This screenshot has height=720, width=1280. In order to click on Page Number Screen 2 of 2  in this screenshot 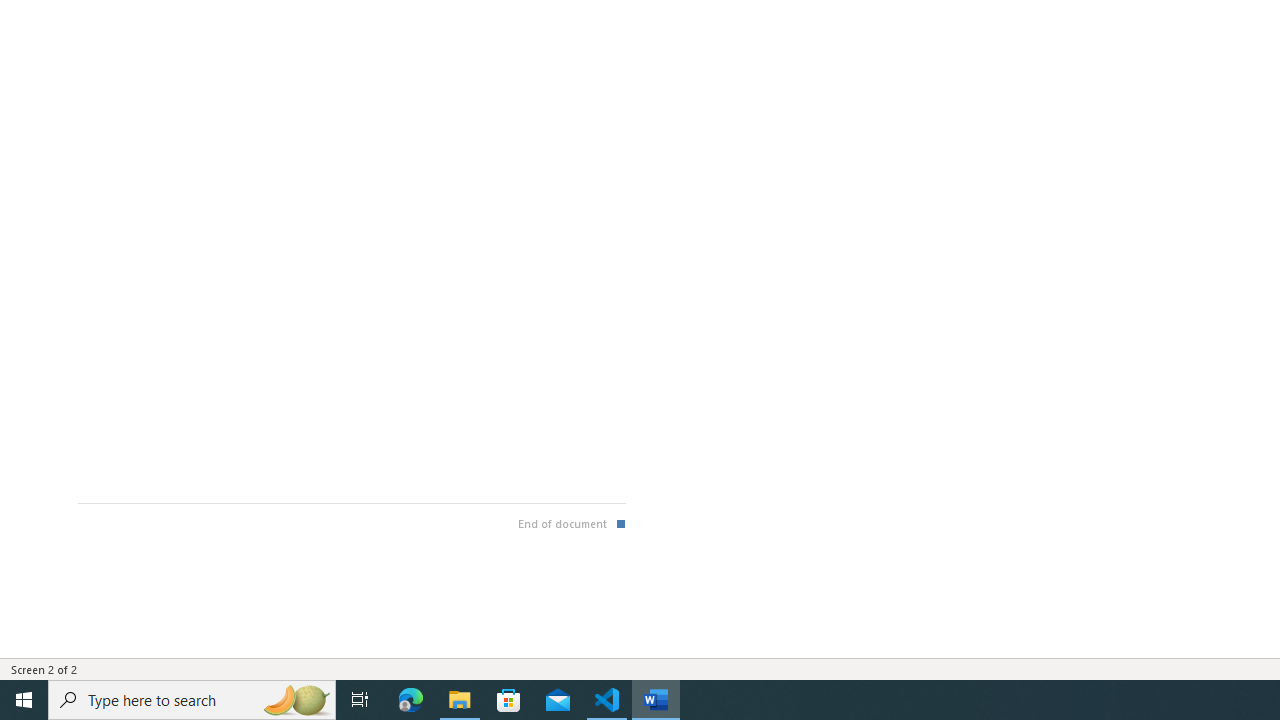, I will do `click(44, 668)`.